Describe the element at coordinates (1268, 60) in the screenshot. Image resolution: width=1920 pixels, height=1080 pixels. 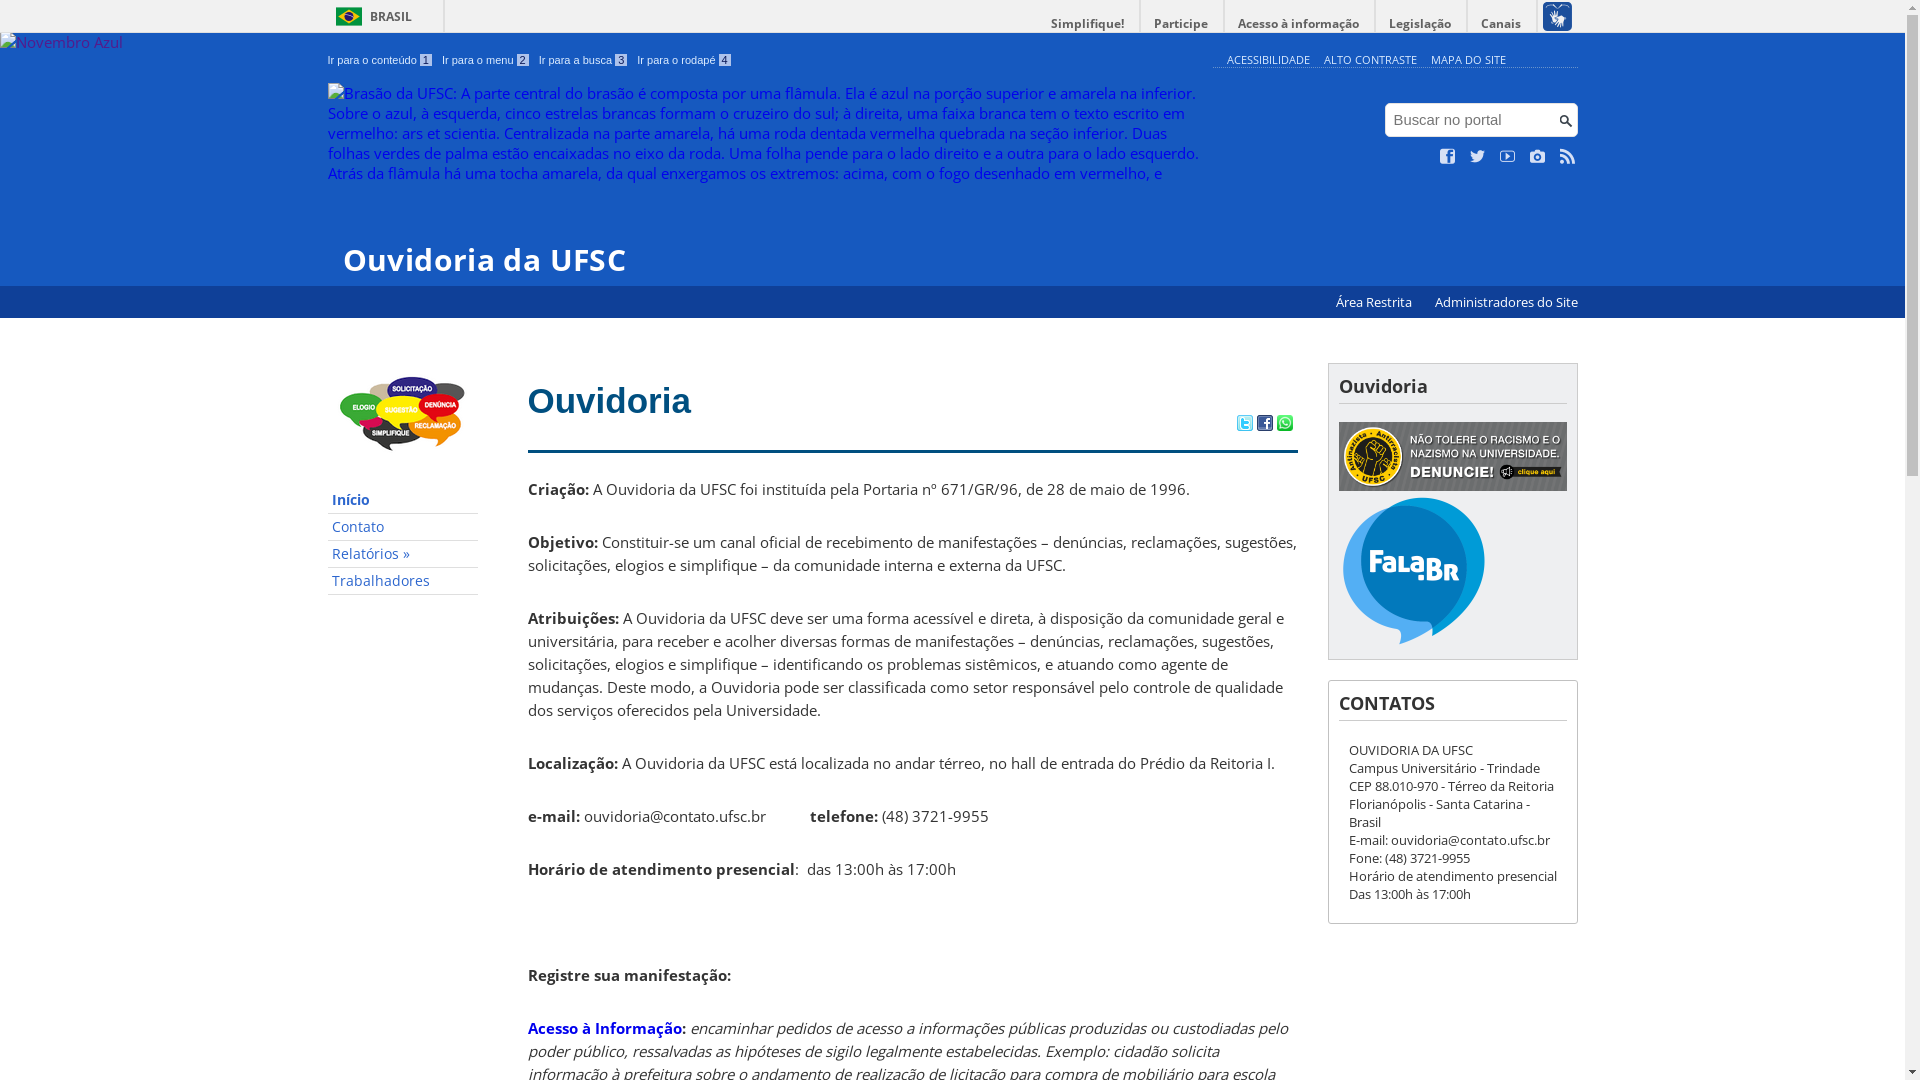
I see `ACESSIBILIDADE` at that location.